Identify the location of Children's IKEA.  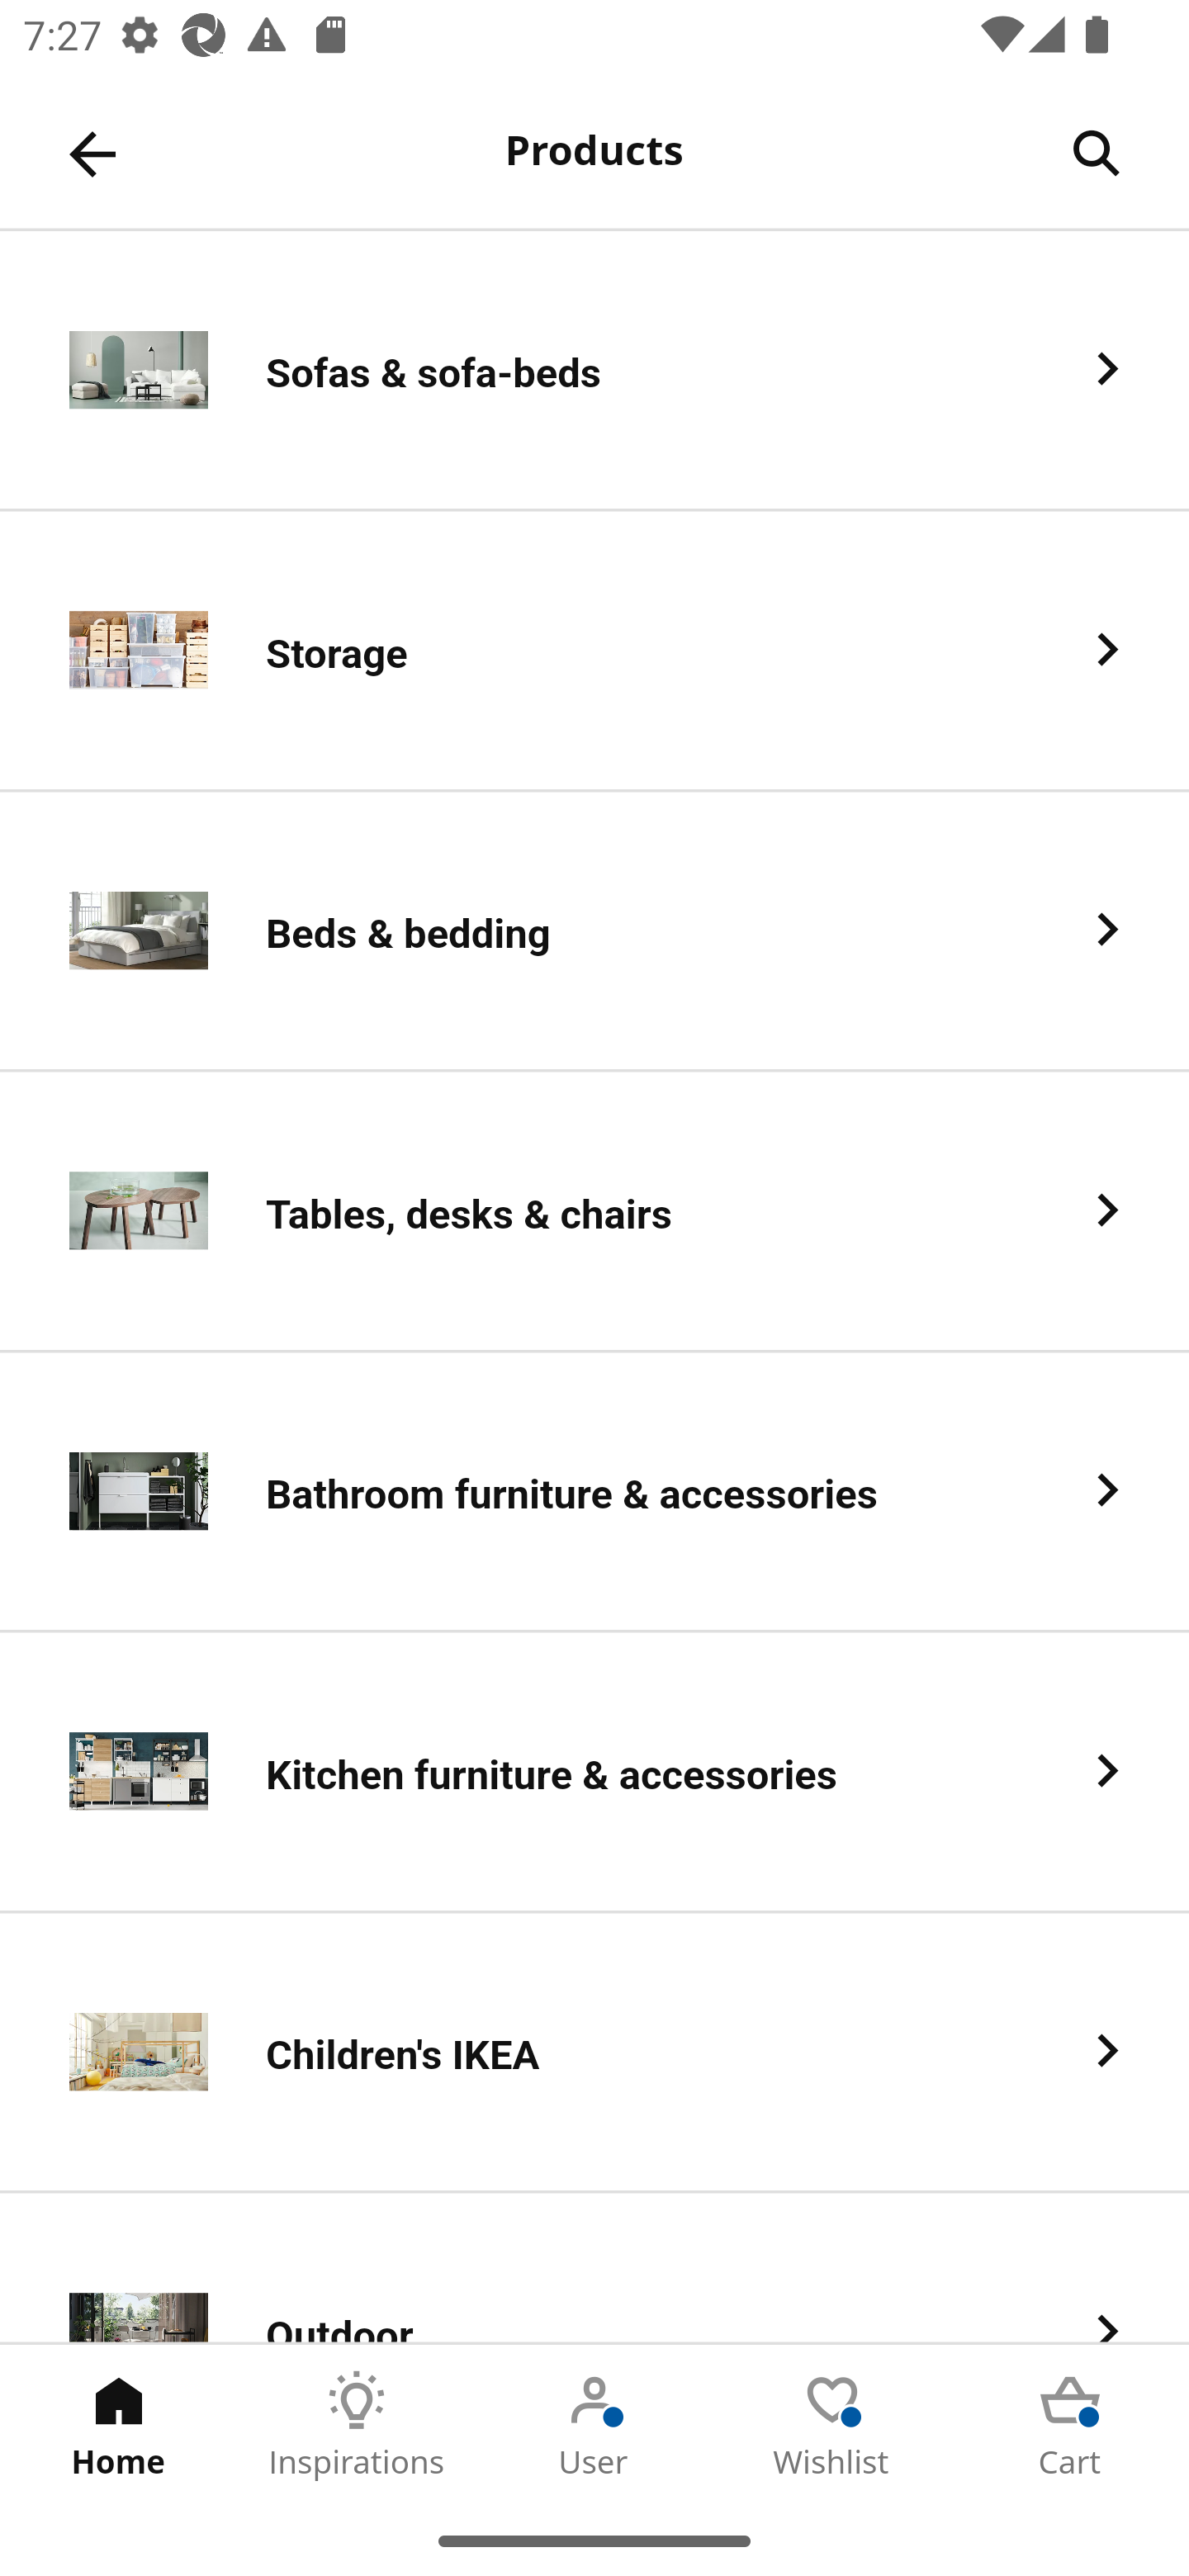
(594, 2054).